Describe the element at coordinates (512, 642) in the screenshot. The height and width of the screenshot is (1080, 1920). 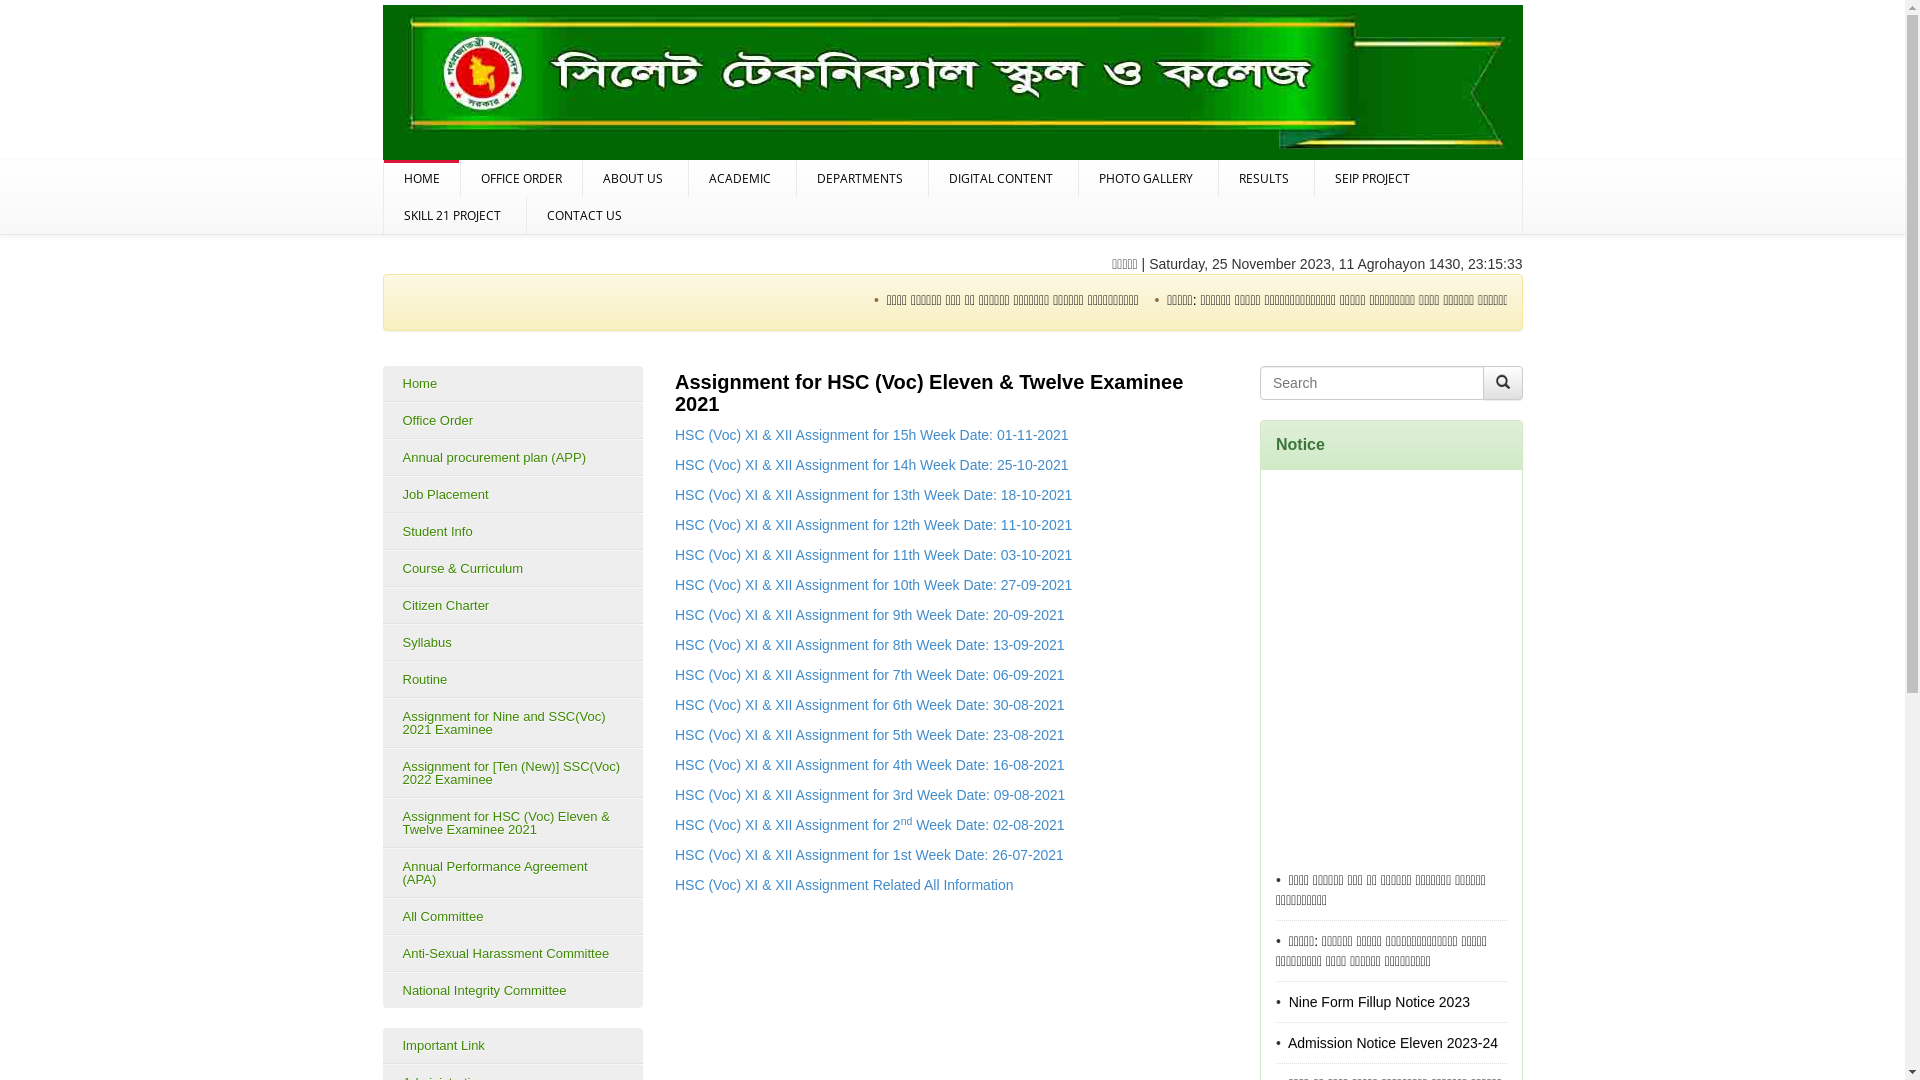
I see `Syllabus` at that location.